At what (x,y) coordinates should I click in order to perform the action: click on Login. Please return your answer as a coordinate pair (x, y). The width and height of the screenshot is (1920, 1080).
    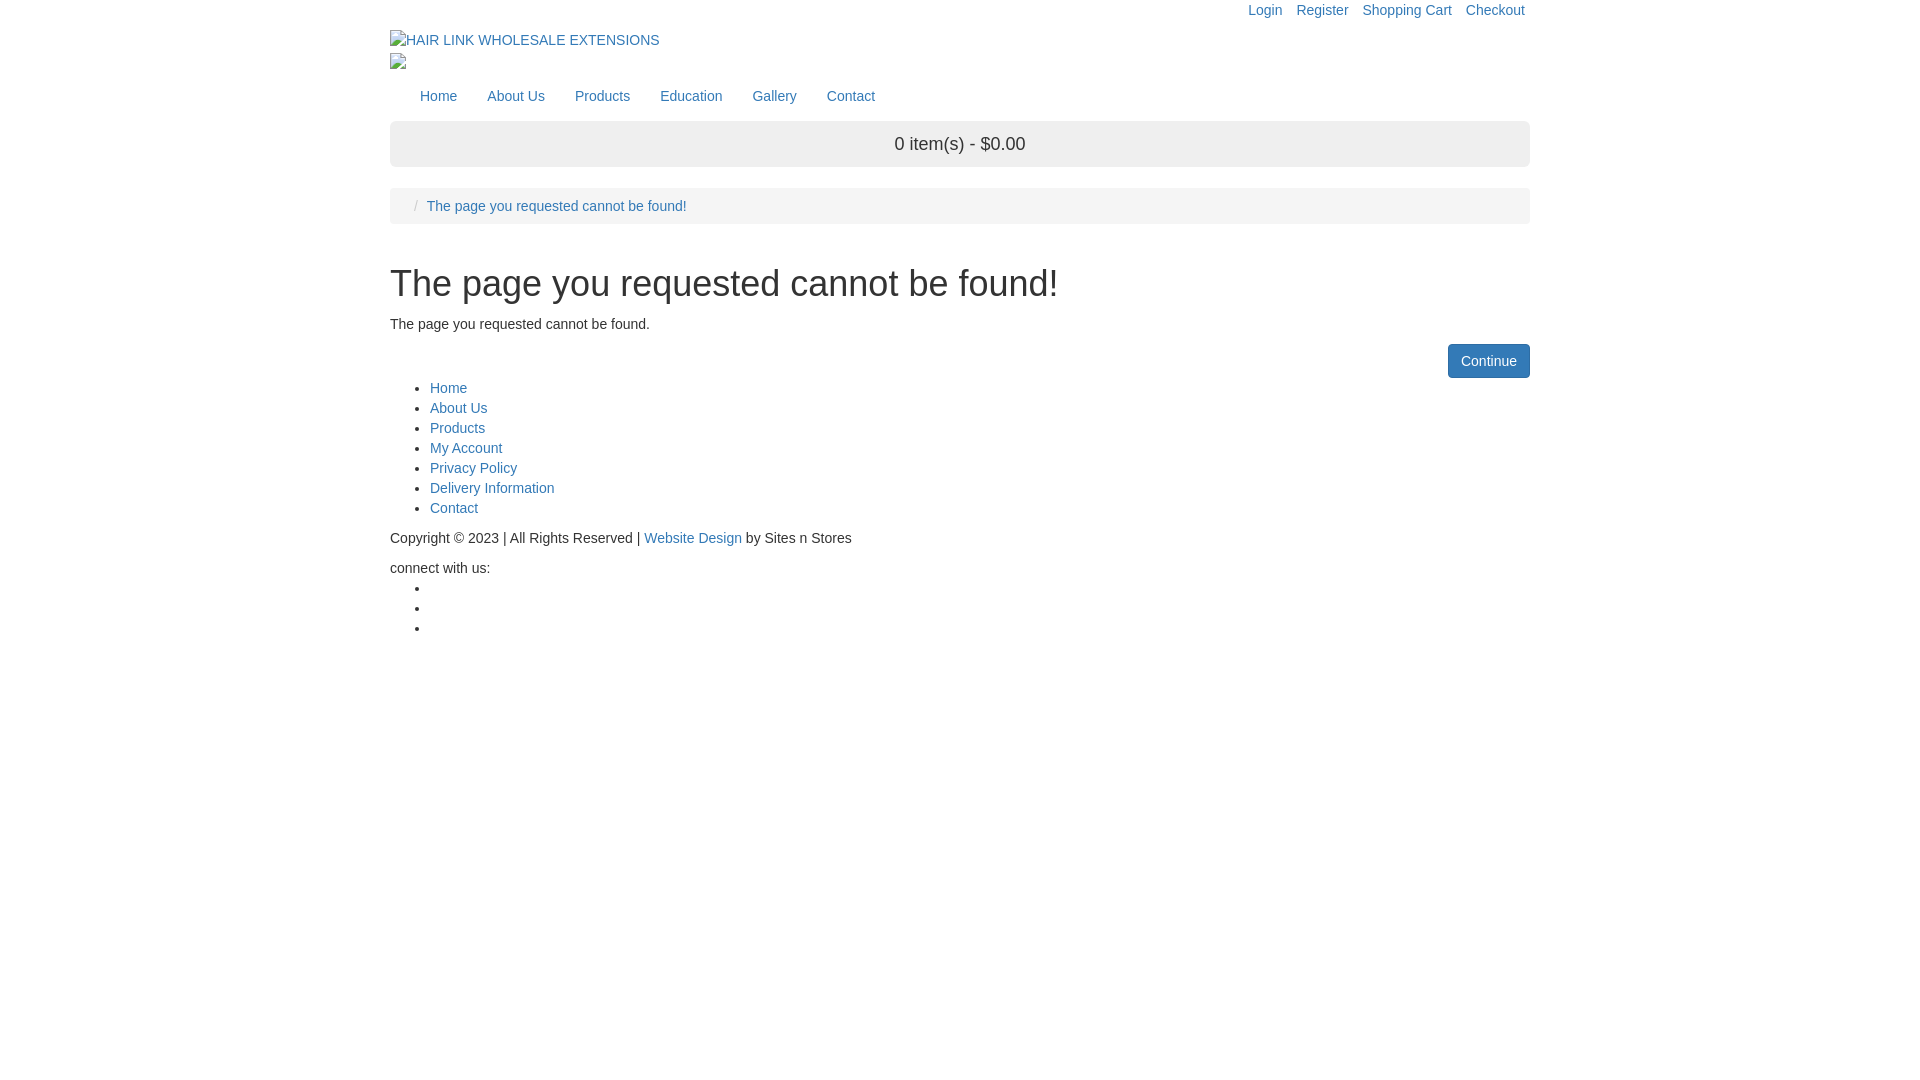
    Looking at the image, I should click on (1265, 10).